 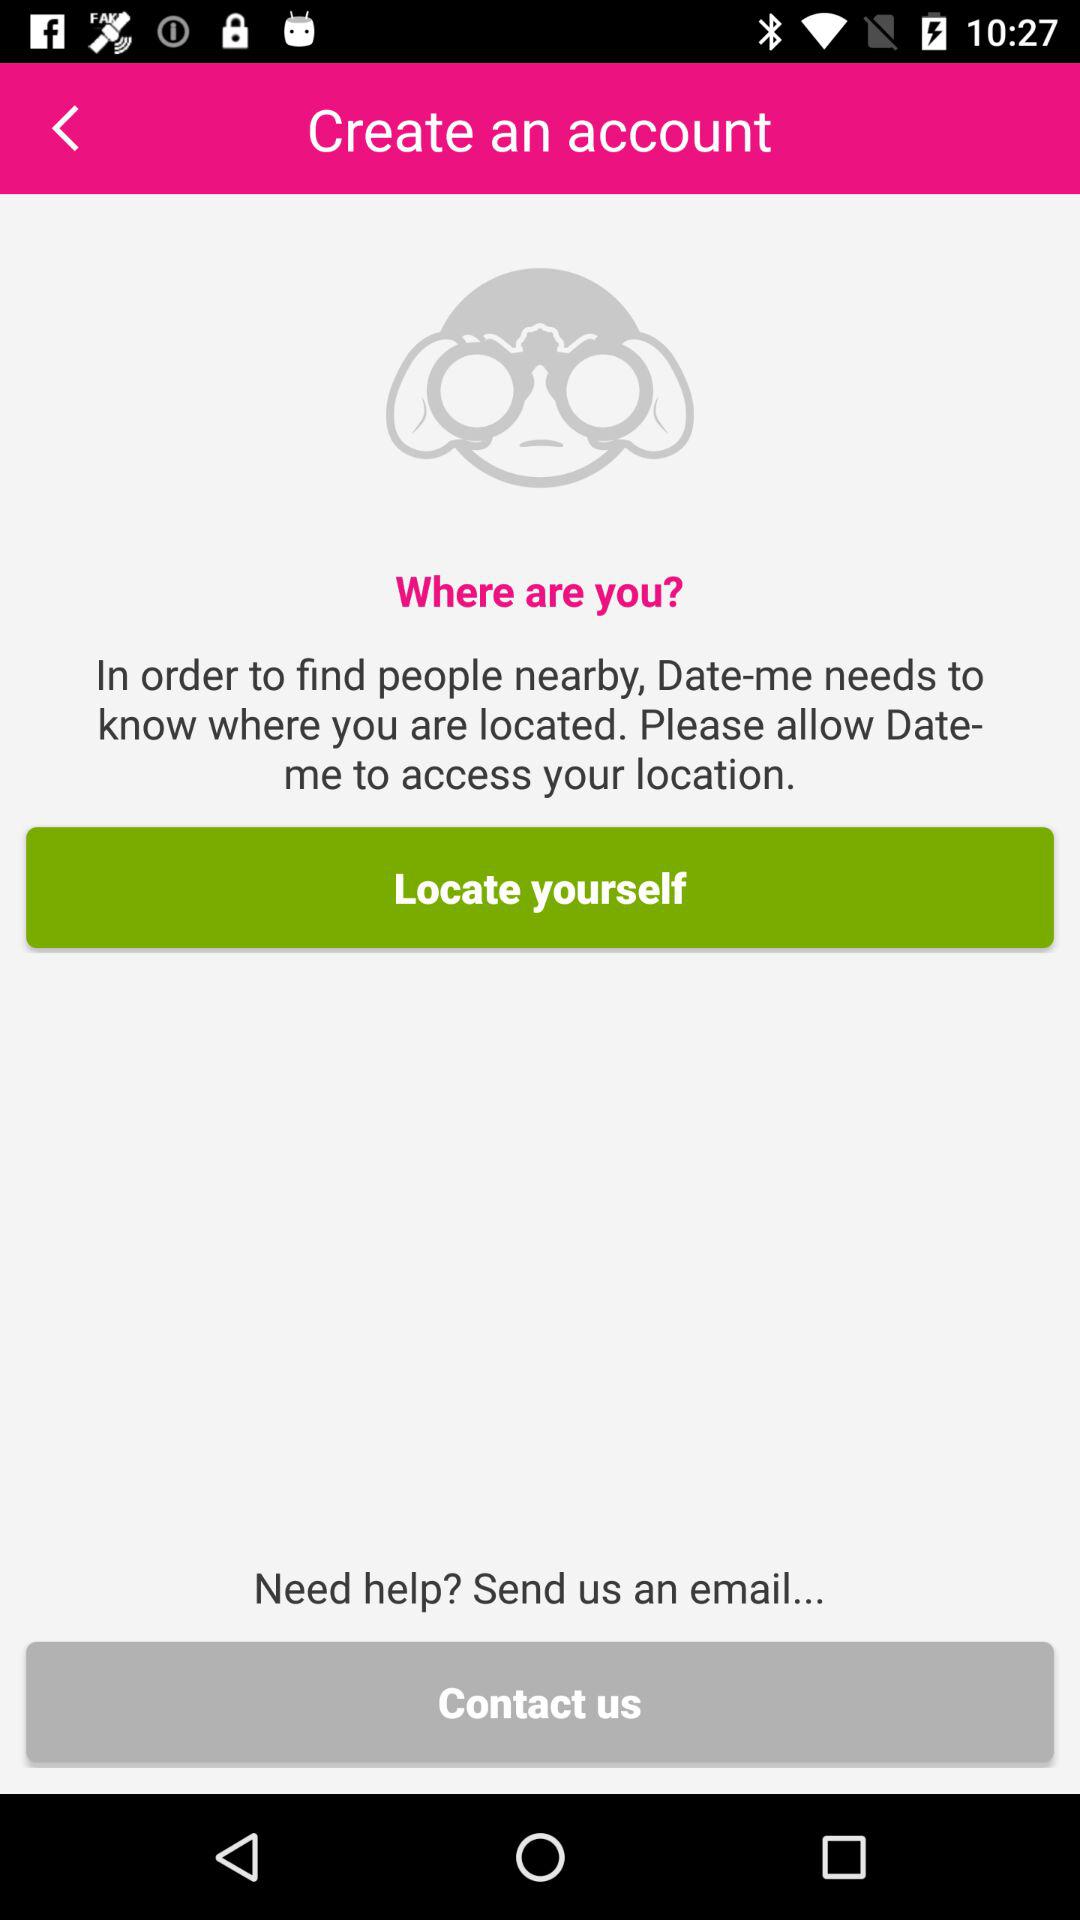 I want to click on open app below in order to app, so click(x=540, y=888).